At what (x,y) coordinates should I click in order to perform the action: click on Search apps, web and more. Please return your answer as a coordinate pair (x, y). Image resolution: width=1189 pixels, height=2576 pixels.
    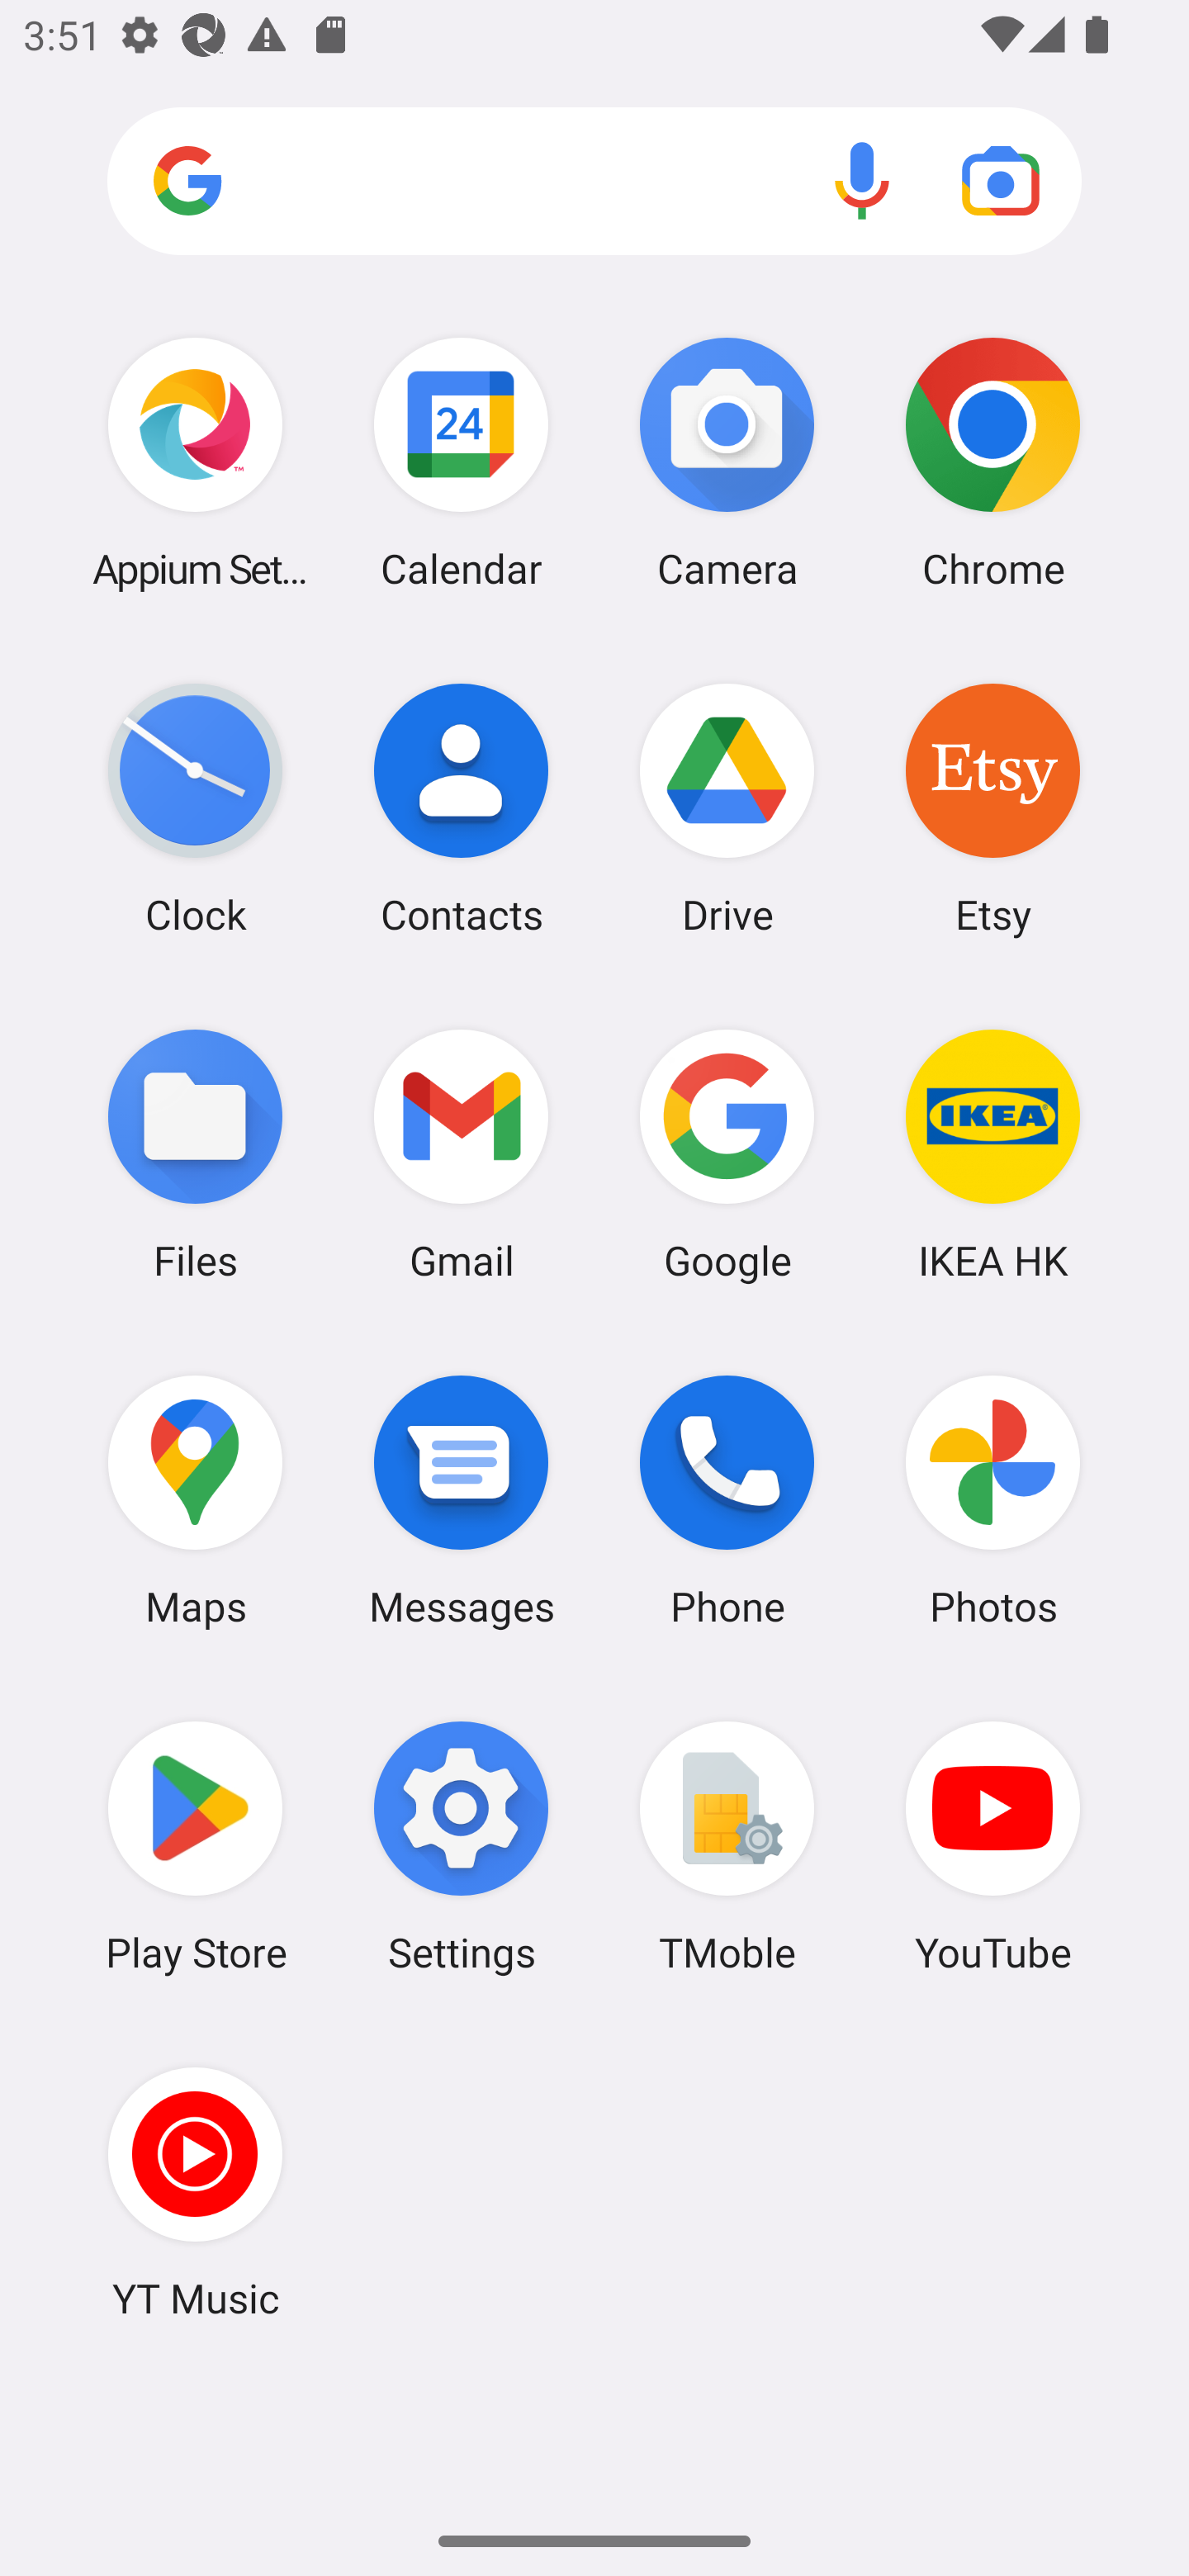
    Looking at the image, I should click on (594, 182).